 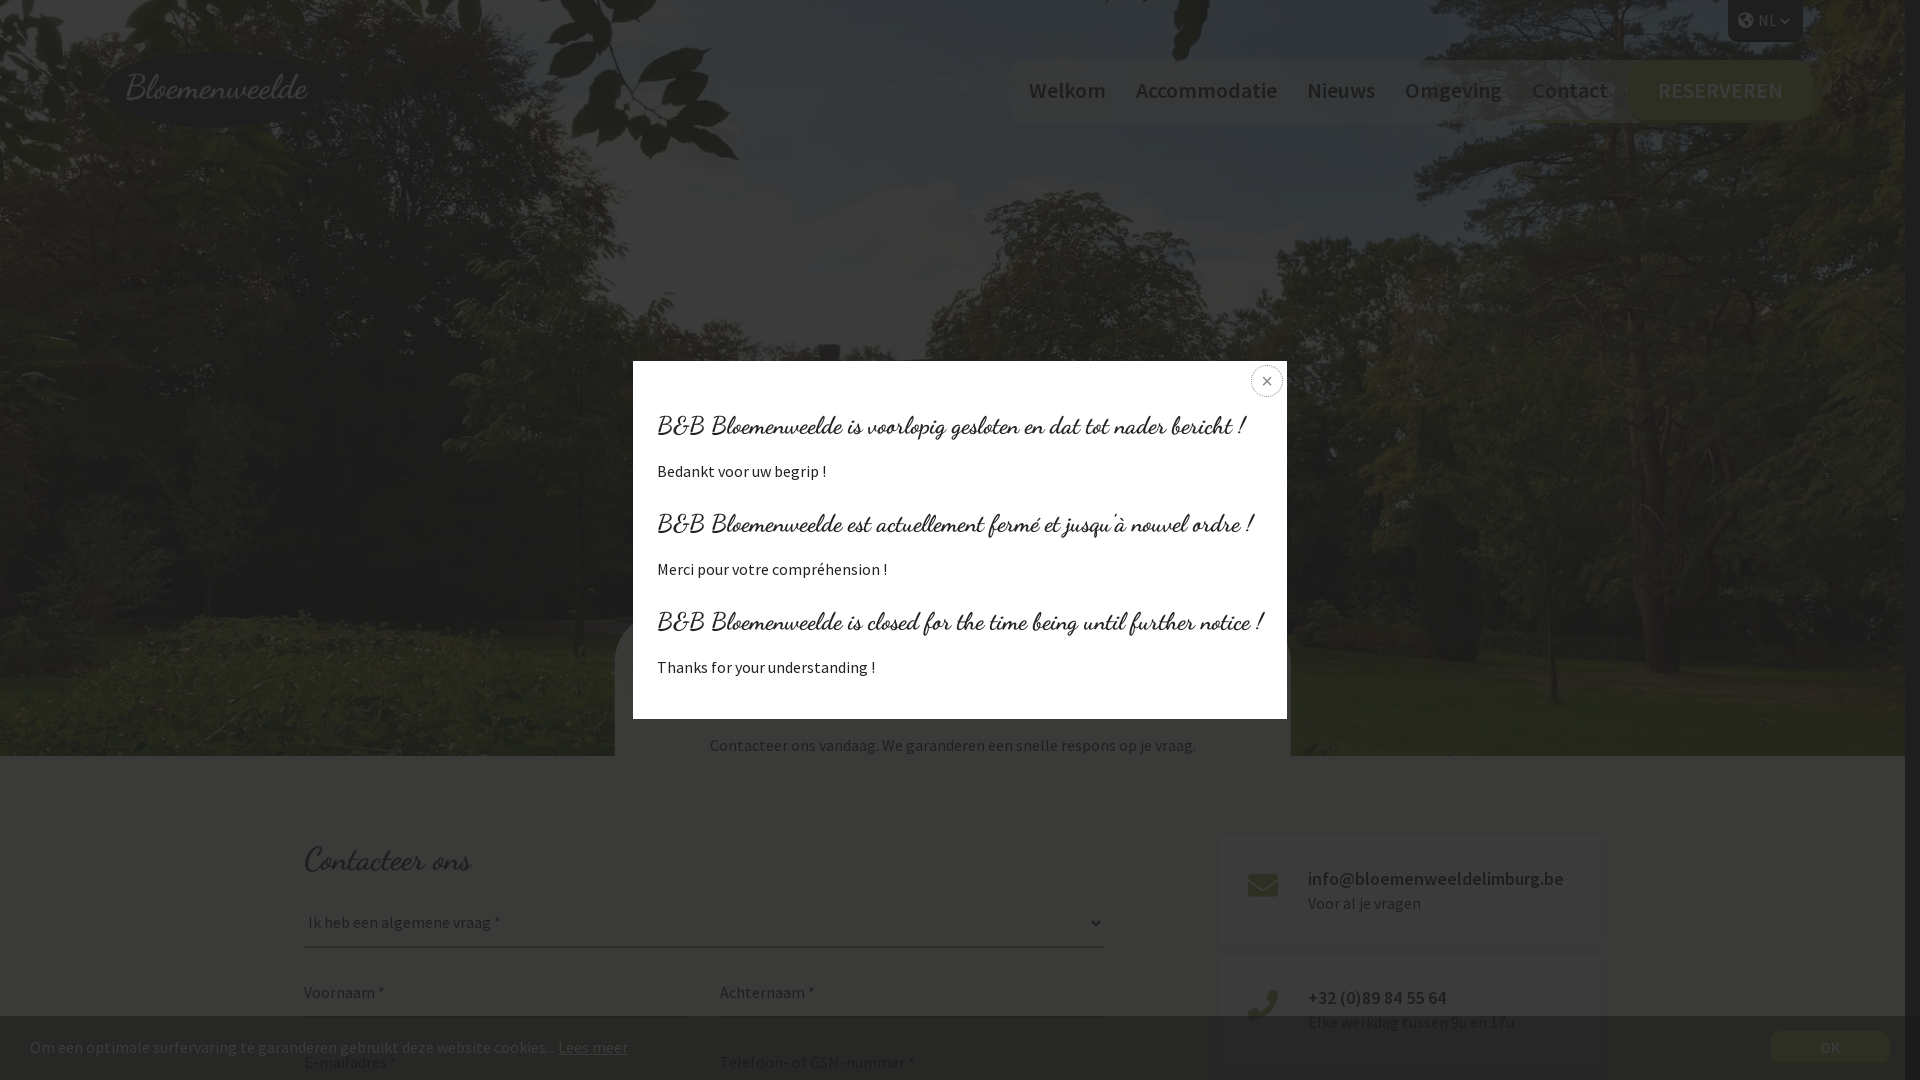 What do you see at coordinates (1066, 90) in the screenshot?
I see `Welkom` at bounding box center [1066, 90].